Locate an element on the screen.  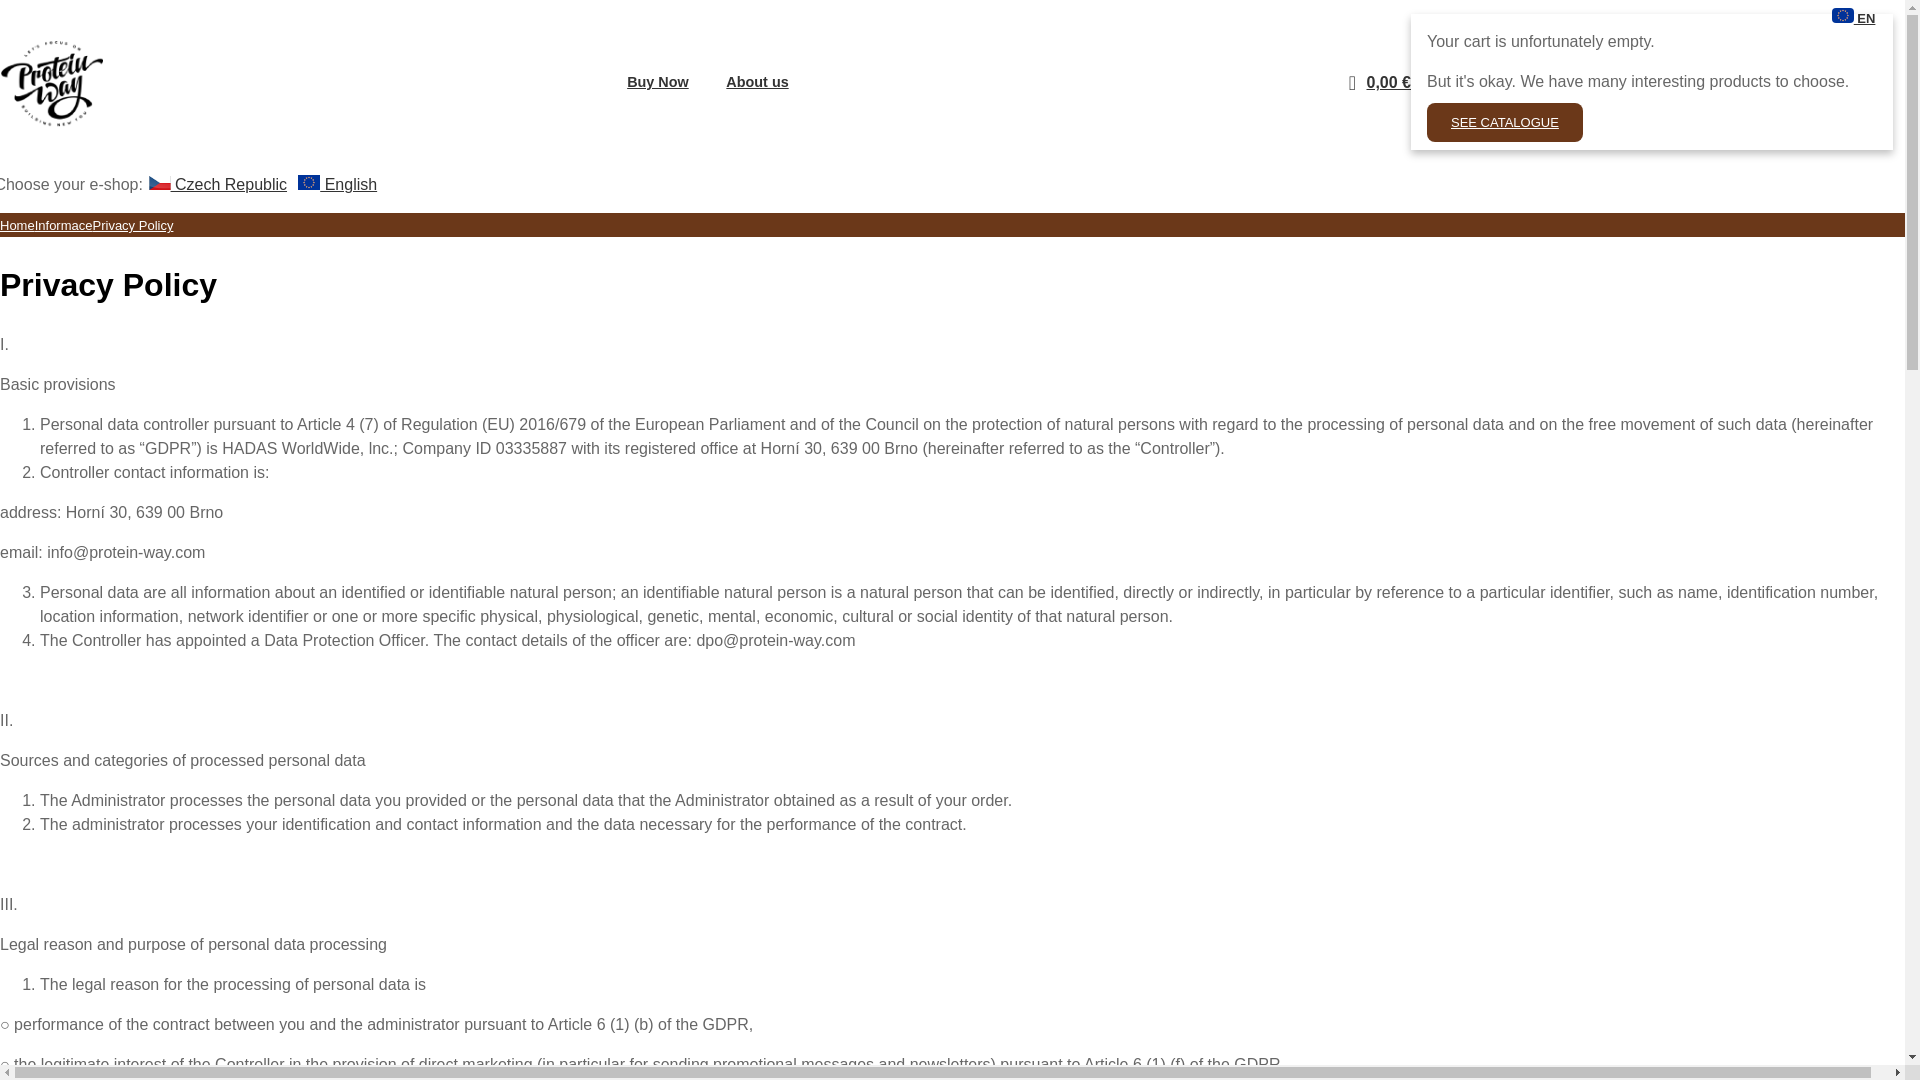
Switch e-shop is located at coordinates (1853, 18).